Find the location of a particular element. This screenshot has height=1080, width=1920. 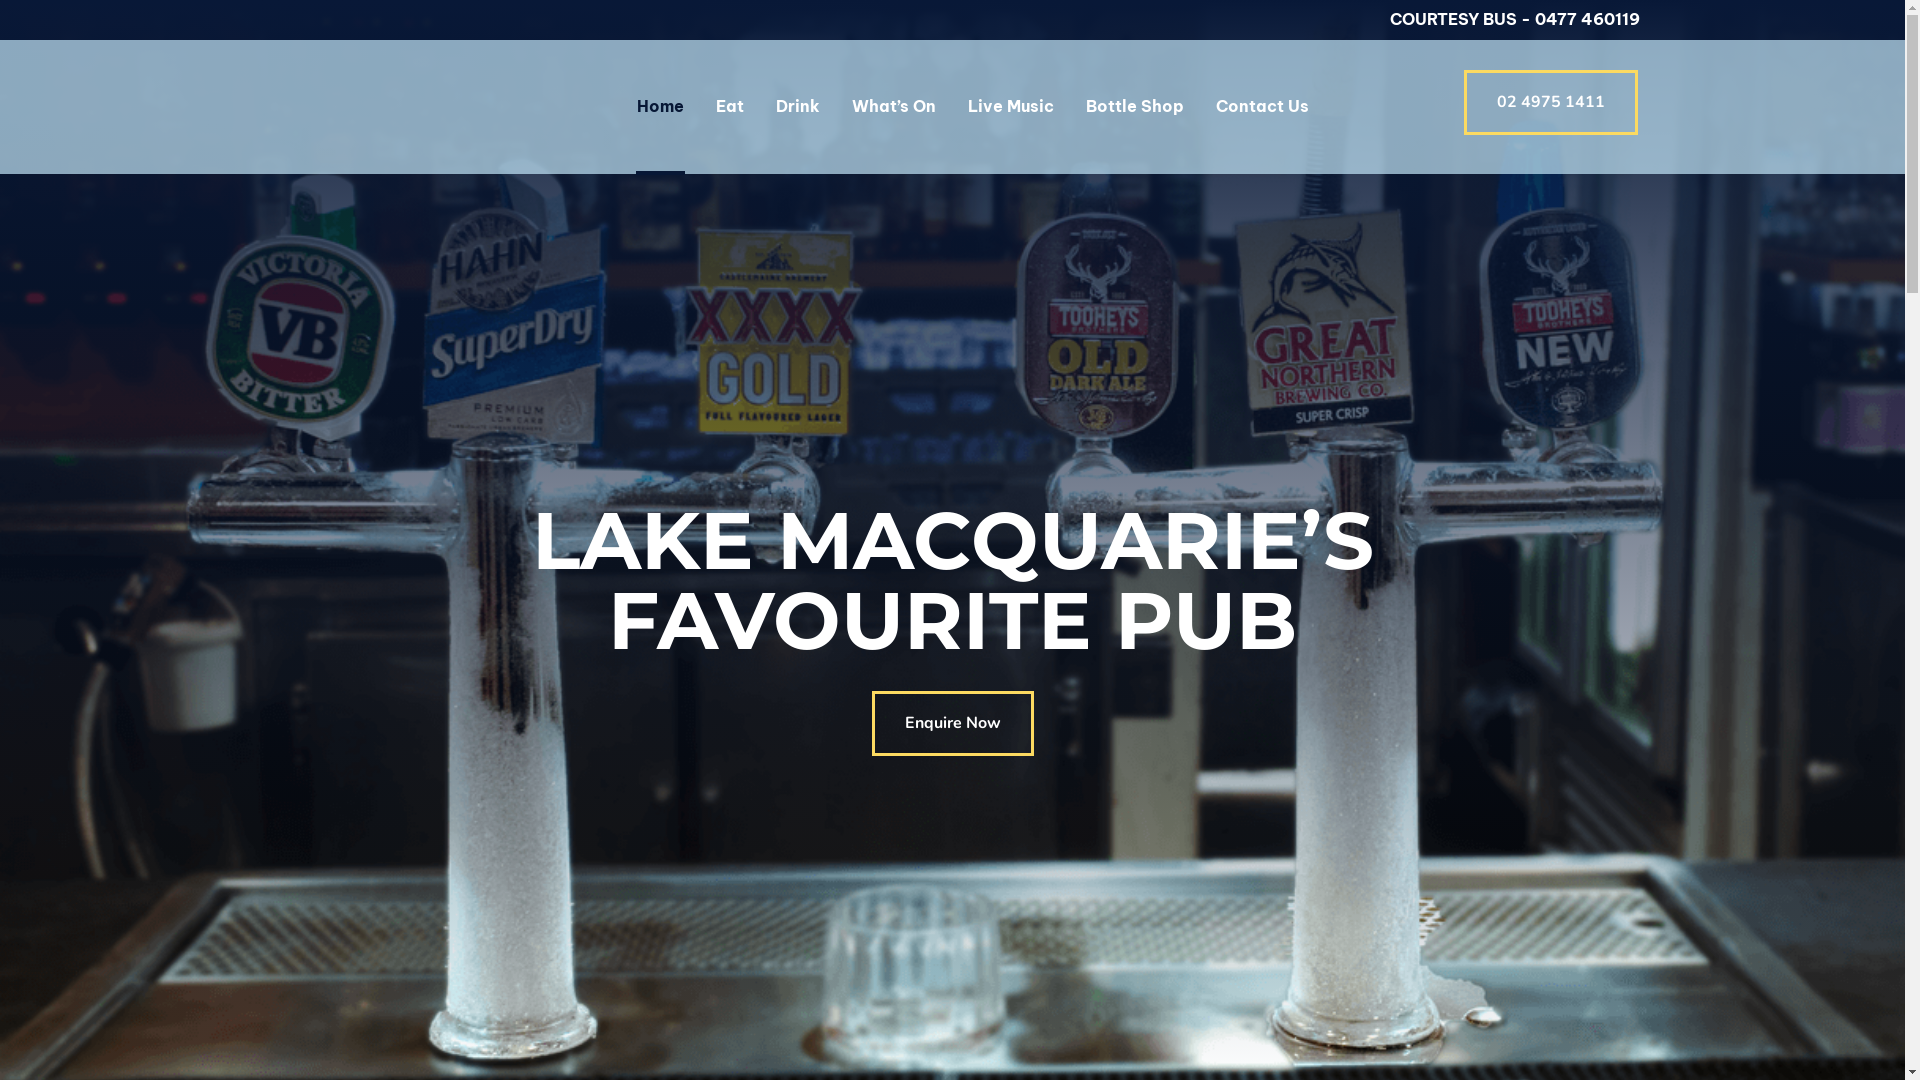

02 4975 1411 is located at coordinates (1551, 102).